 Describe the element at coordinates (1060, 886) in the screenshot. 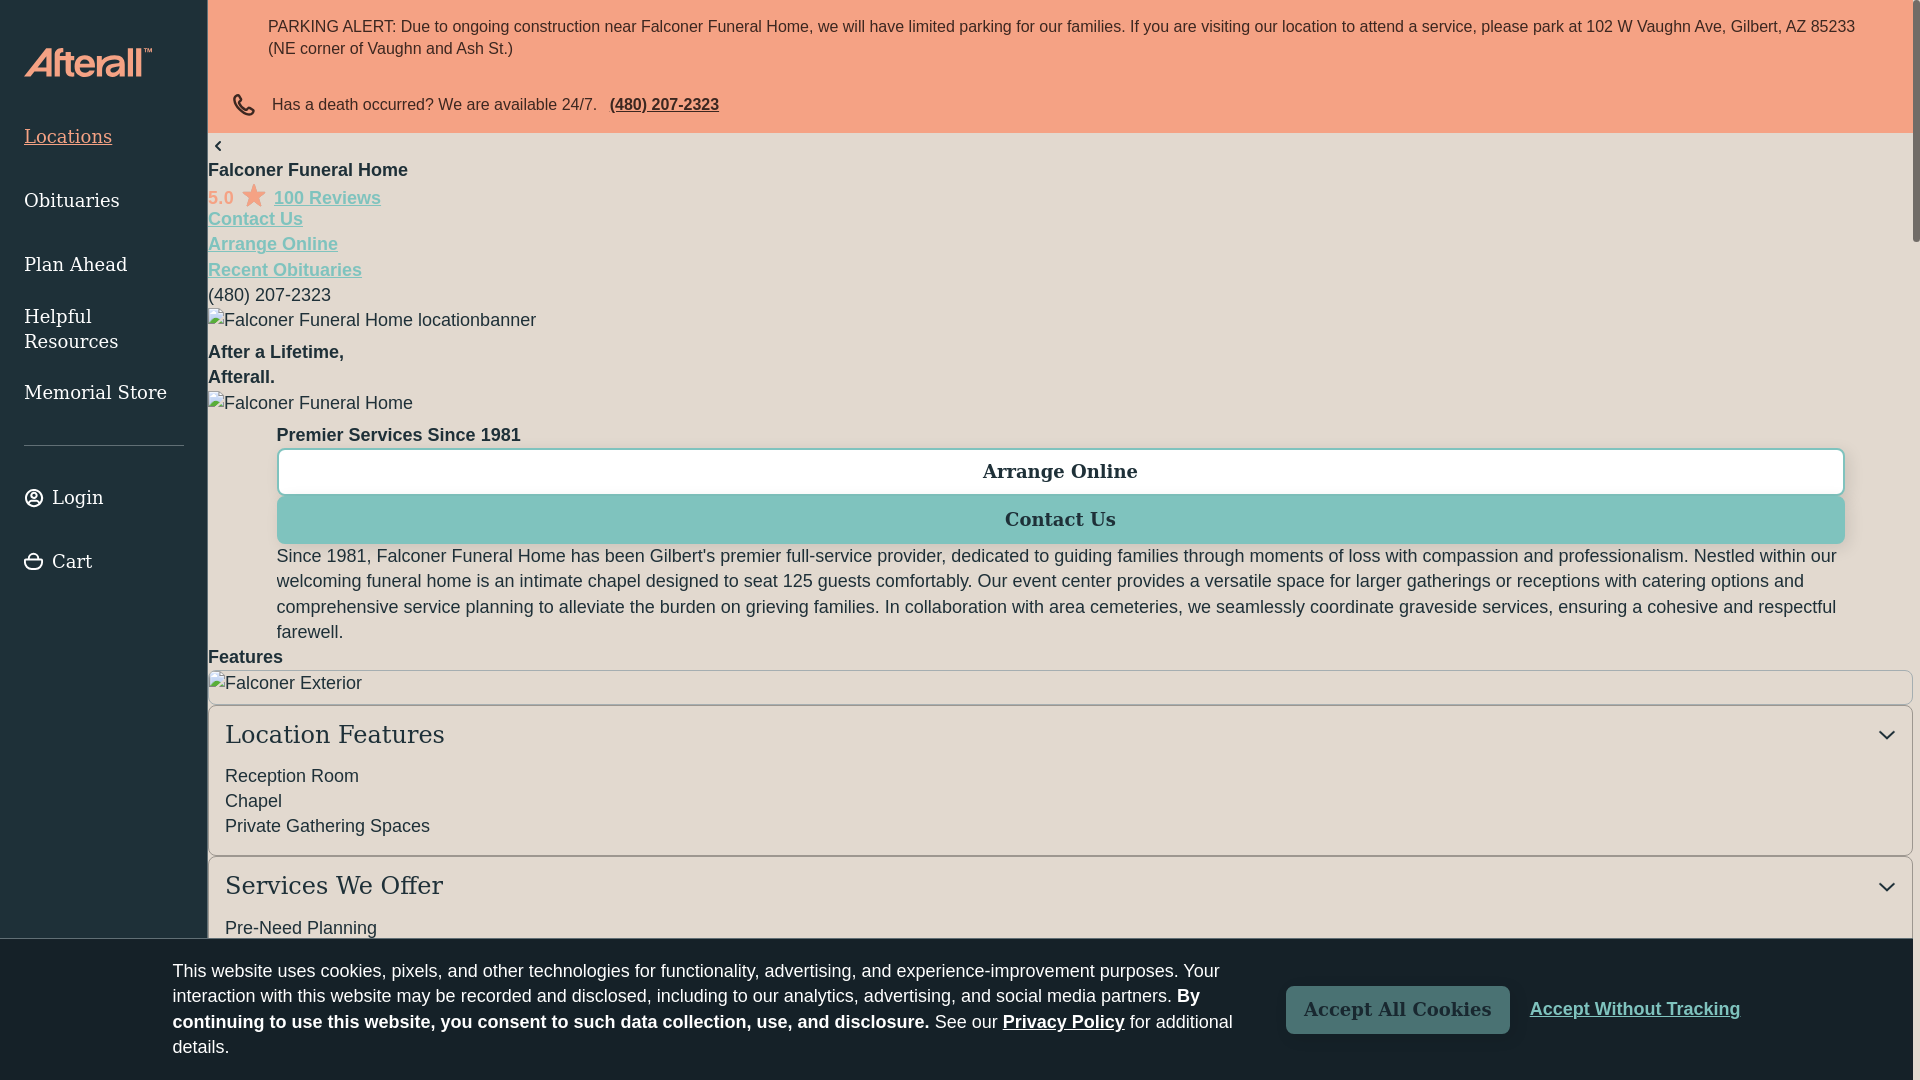

I see `Services We Offer` at that location.